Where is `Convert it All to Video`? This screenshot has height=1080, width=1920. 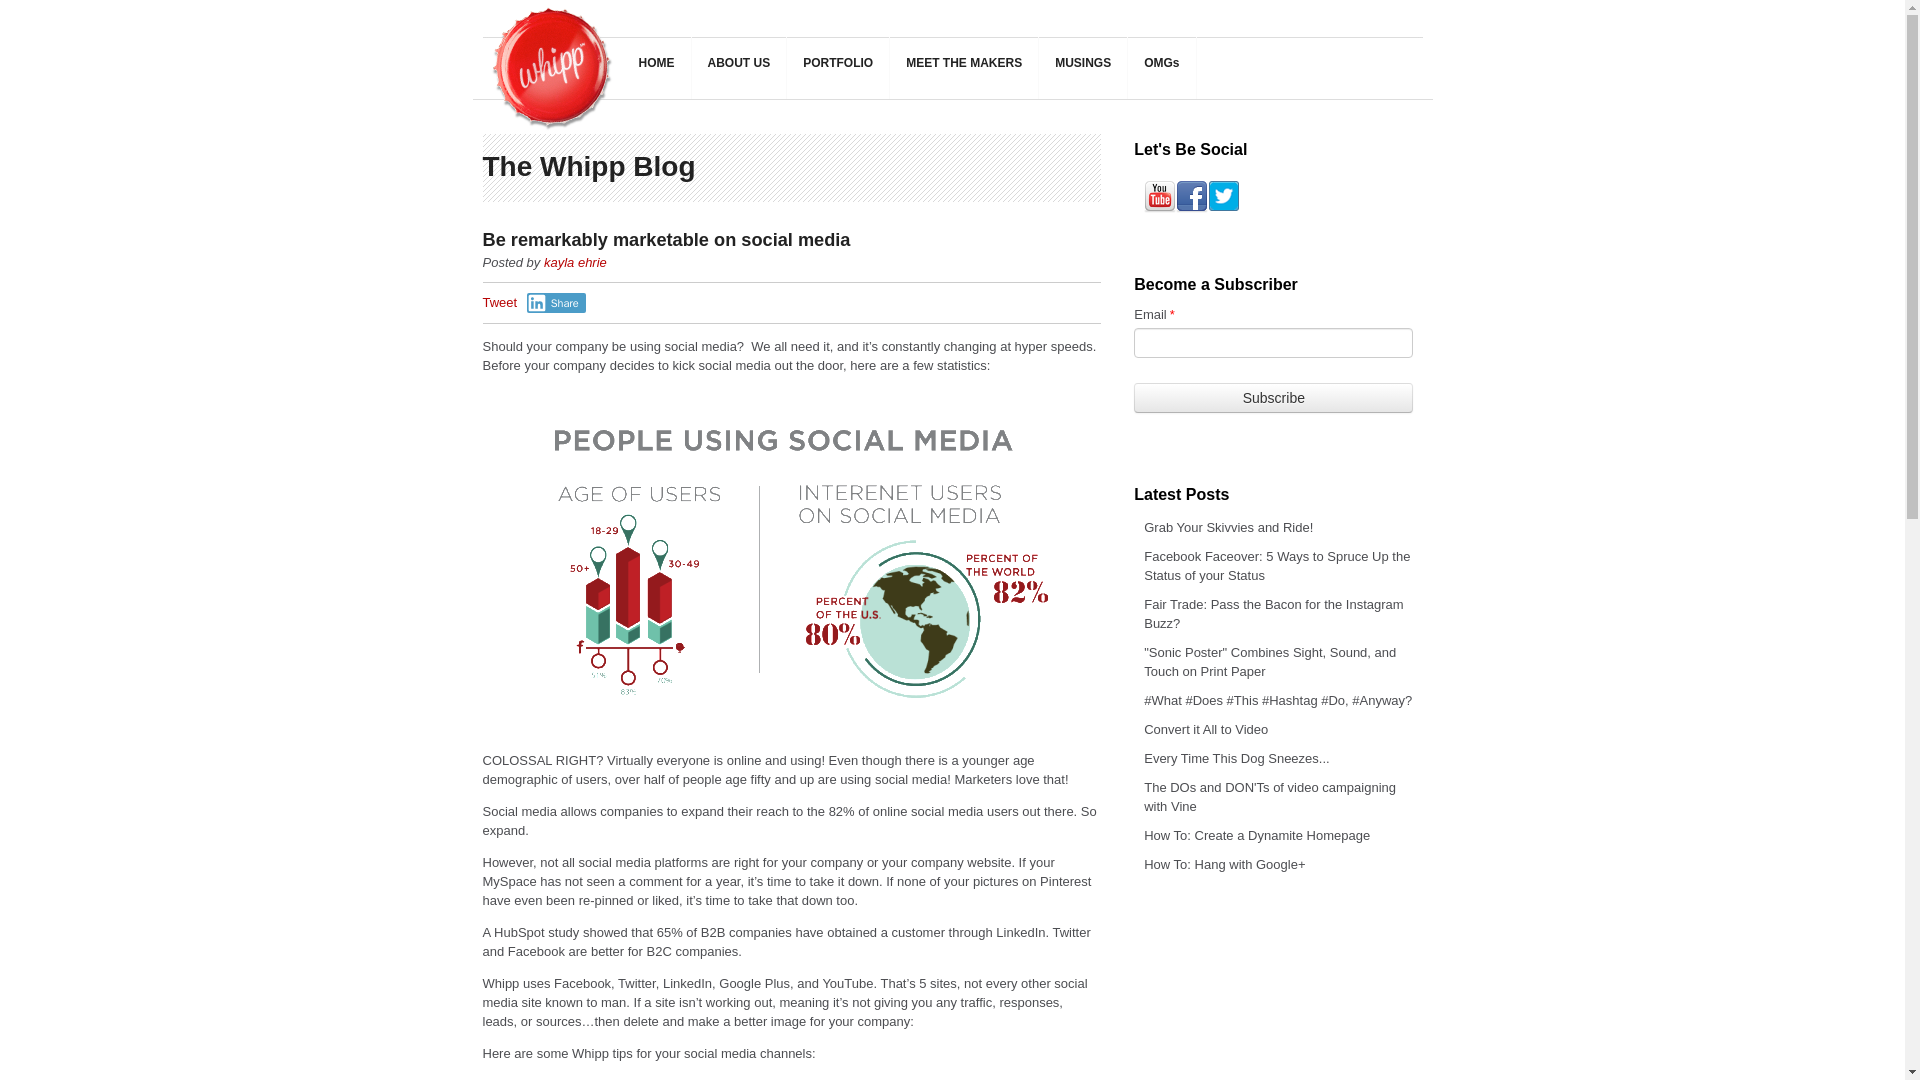
Convert it All to Video is located at coordinates (1206, 729).